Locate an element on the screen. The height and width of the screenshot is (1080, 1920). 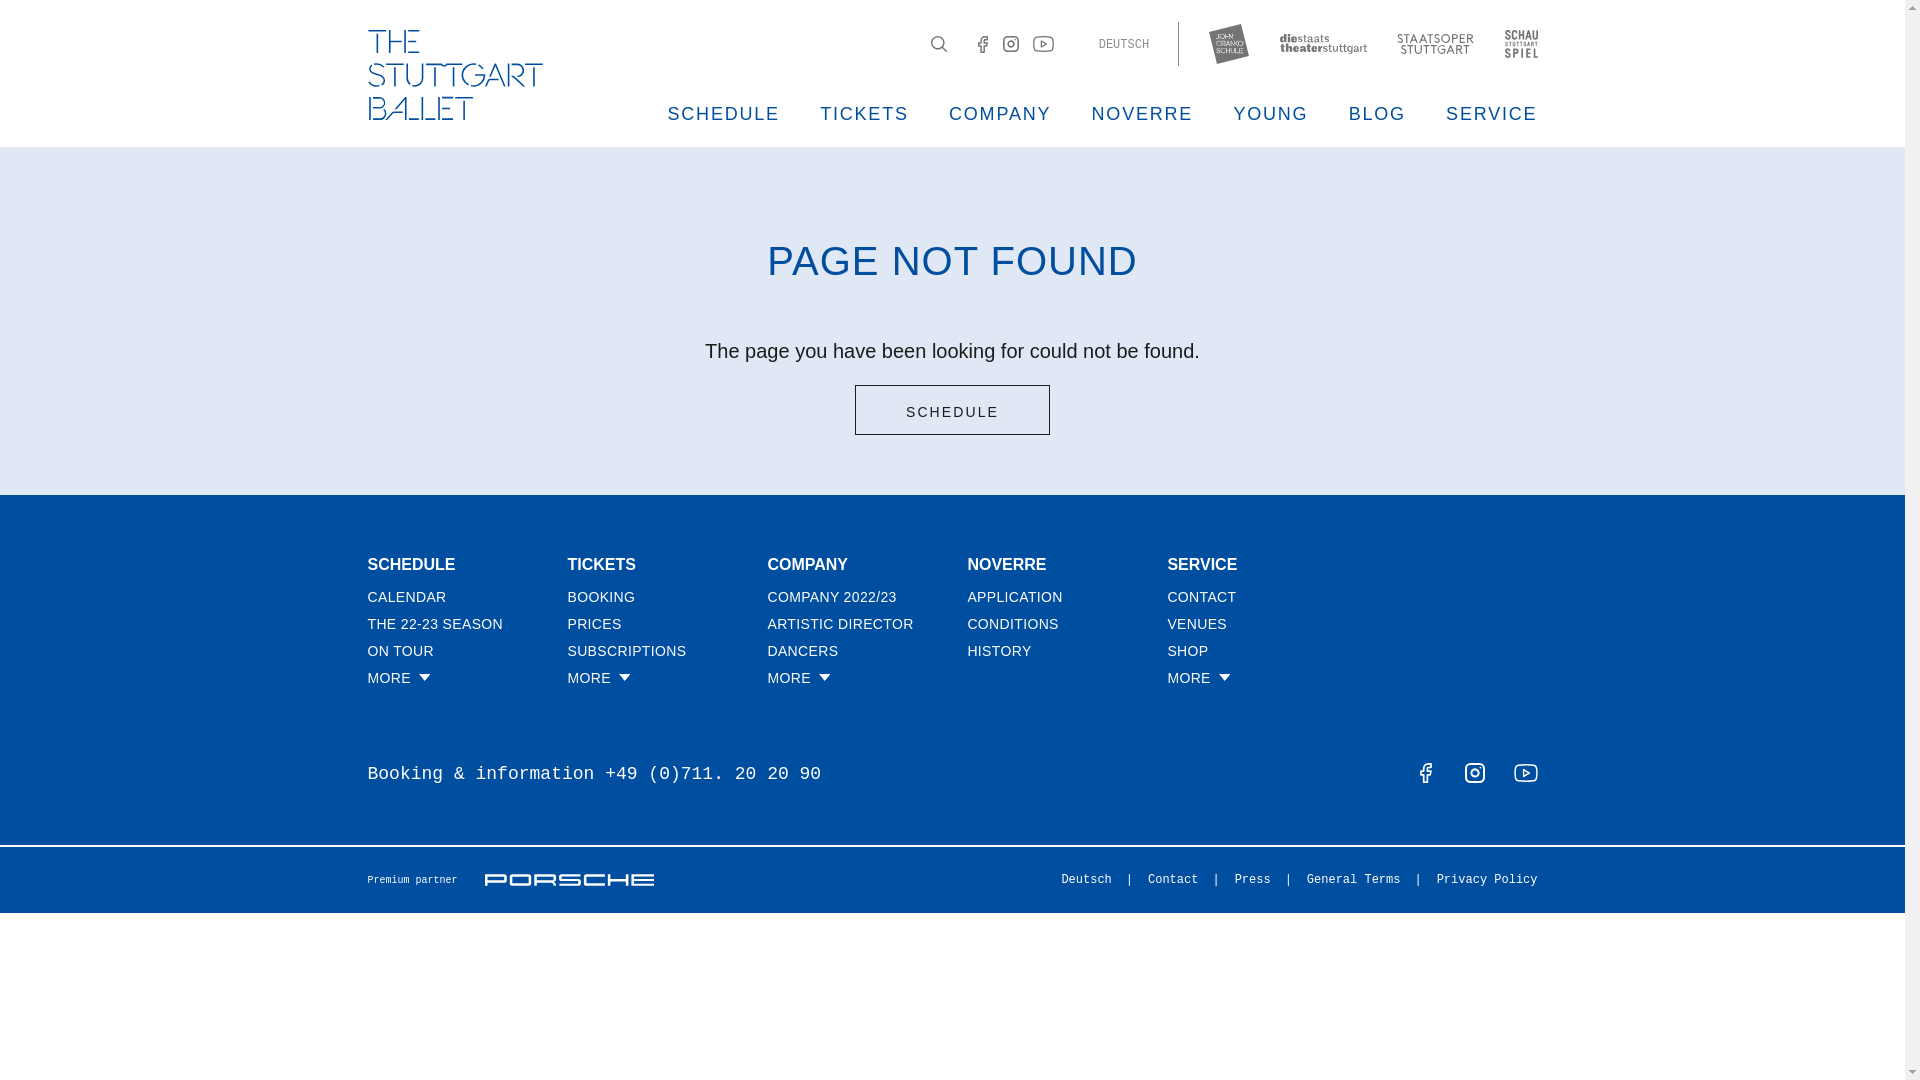
SCHEDULE is located at coordinates (724, 114).